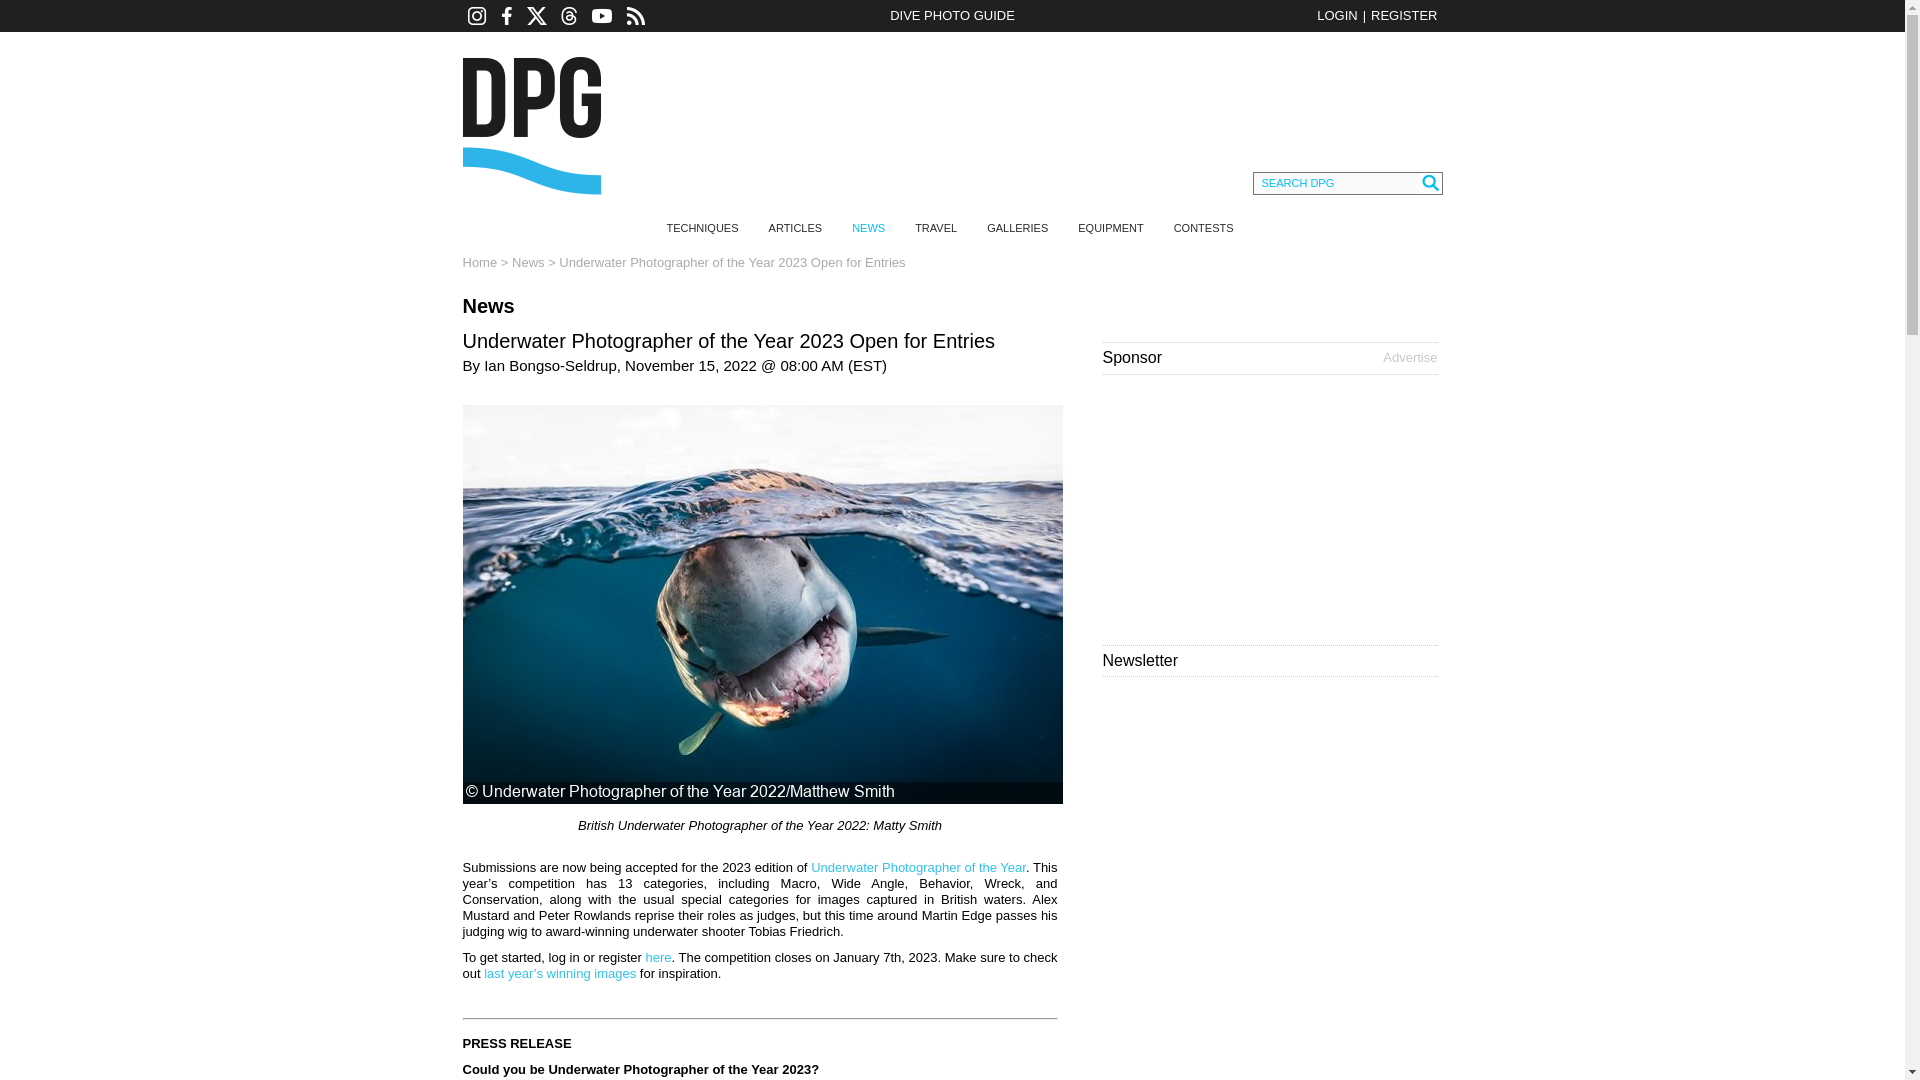 The height and width of the screenshot is (1080, 1920). Describe the element at coordinates (868, 228) in the screenshot. I see `NEWS` at that location.